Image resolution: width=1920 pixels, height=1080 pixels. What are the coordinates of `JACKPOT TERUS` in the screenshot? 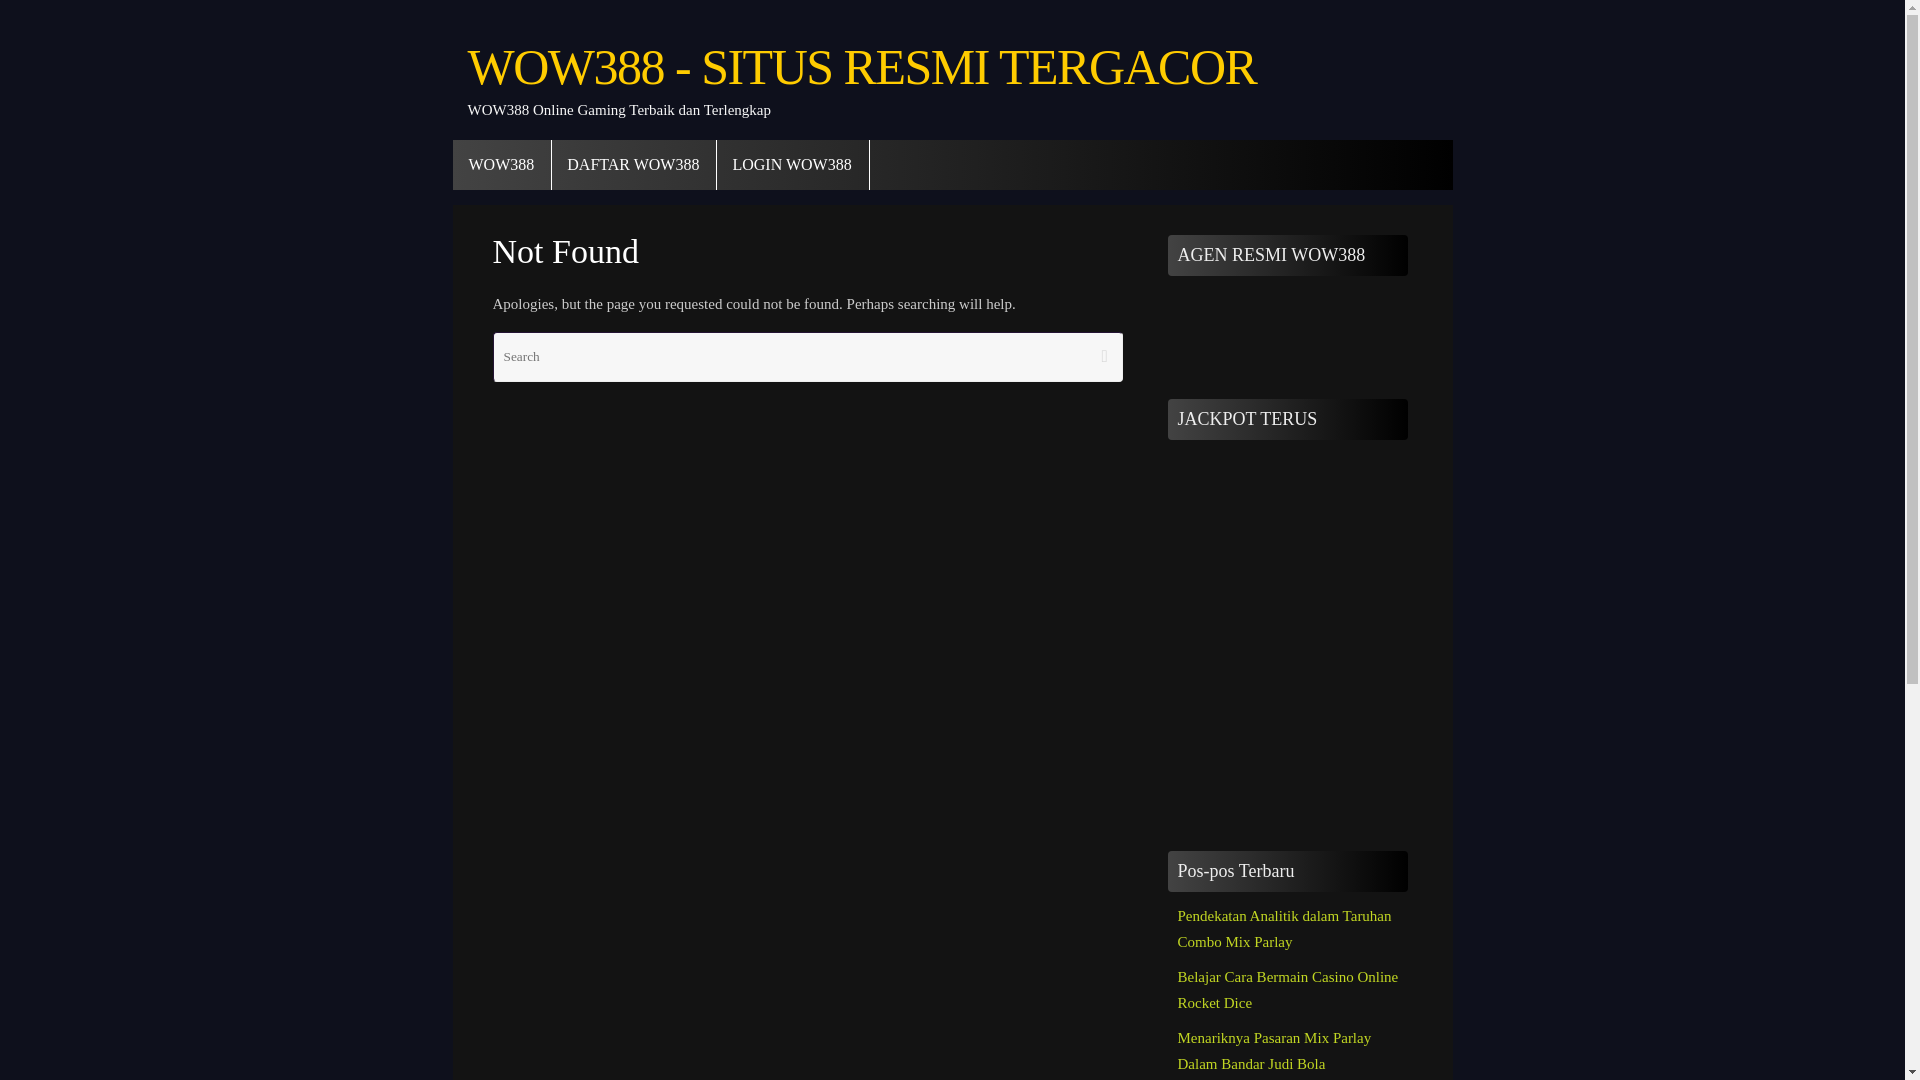 It's located at (1287, 632).